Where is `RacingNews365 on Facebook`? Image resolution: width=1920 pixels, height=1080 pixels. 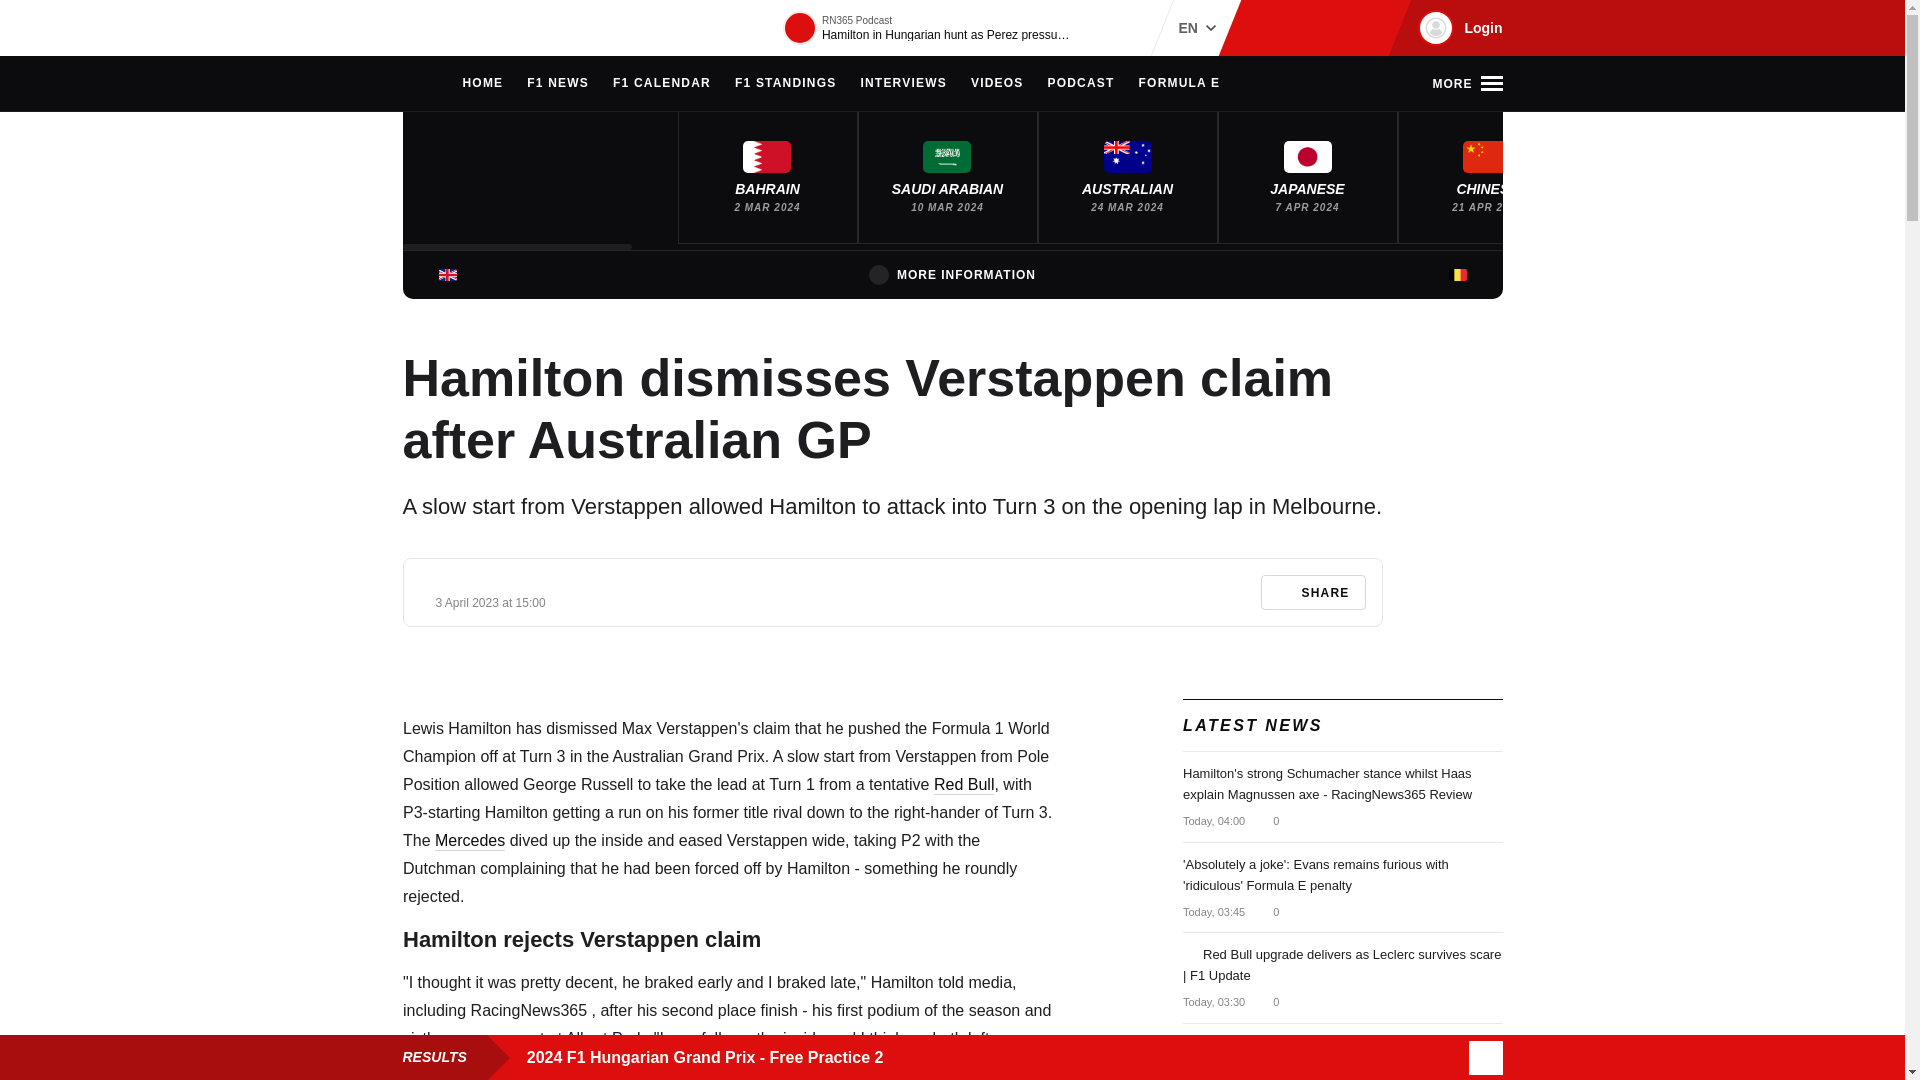
RacingNews365 on Facebook is located at coordinates (1300, 28).